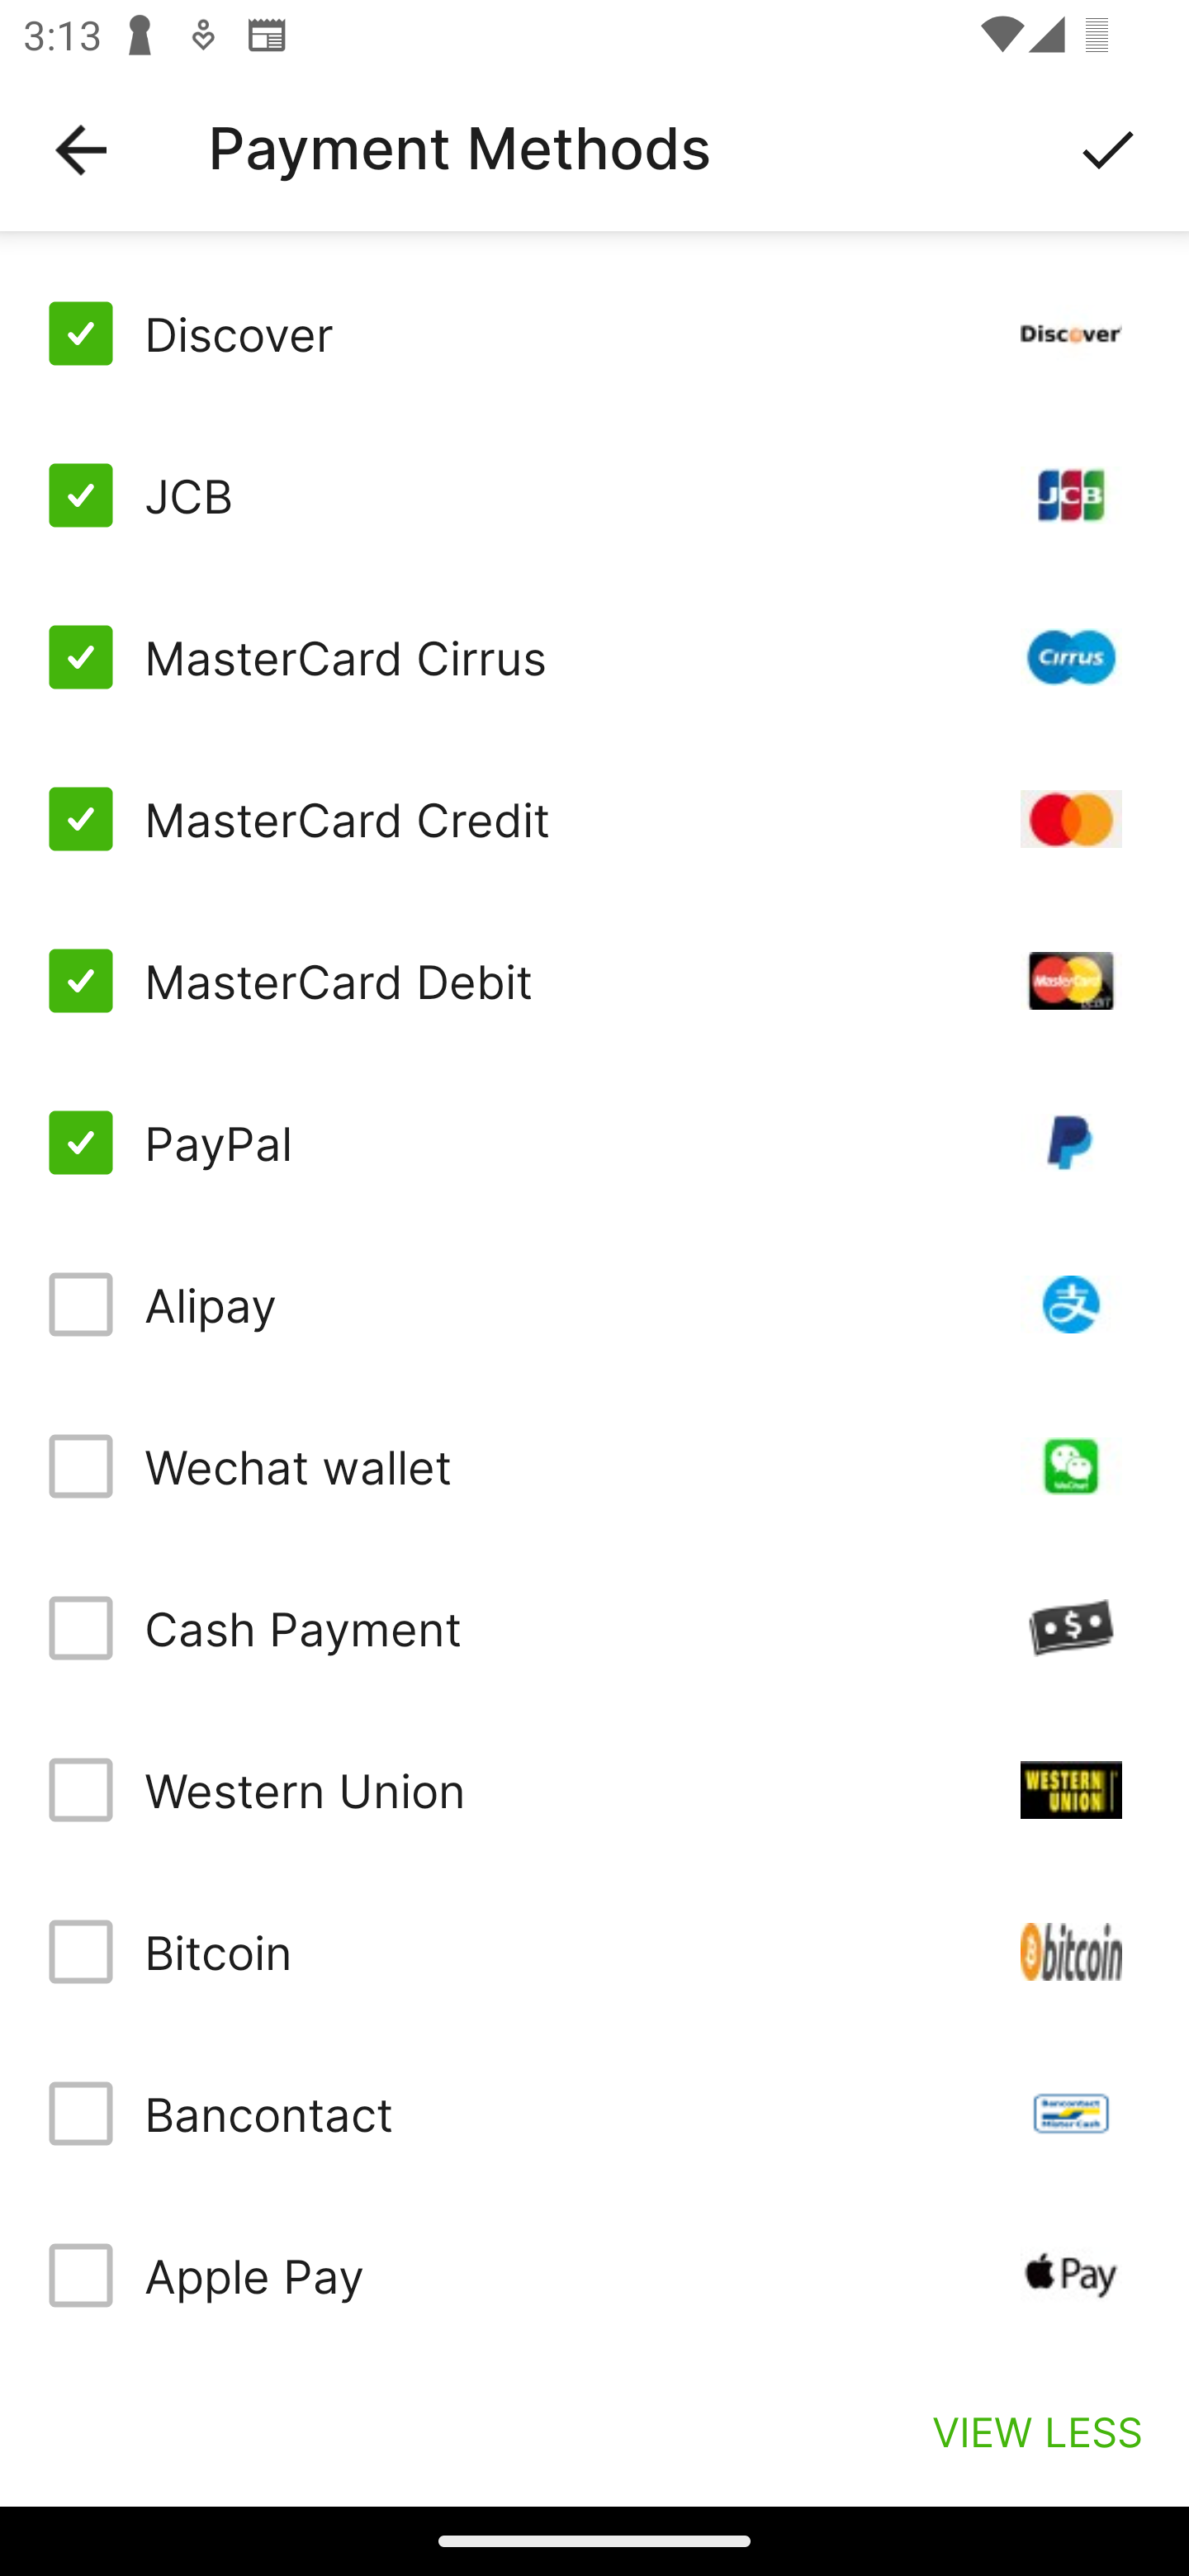 This screenshot has height=2576, width=1189. Describe the element at coordinates (594, 2114) in the screenshot. I see `Bancontact` at that location.